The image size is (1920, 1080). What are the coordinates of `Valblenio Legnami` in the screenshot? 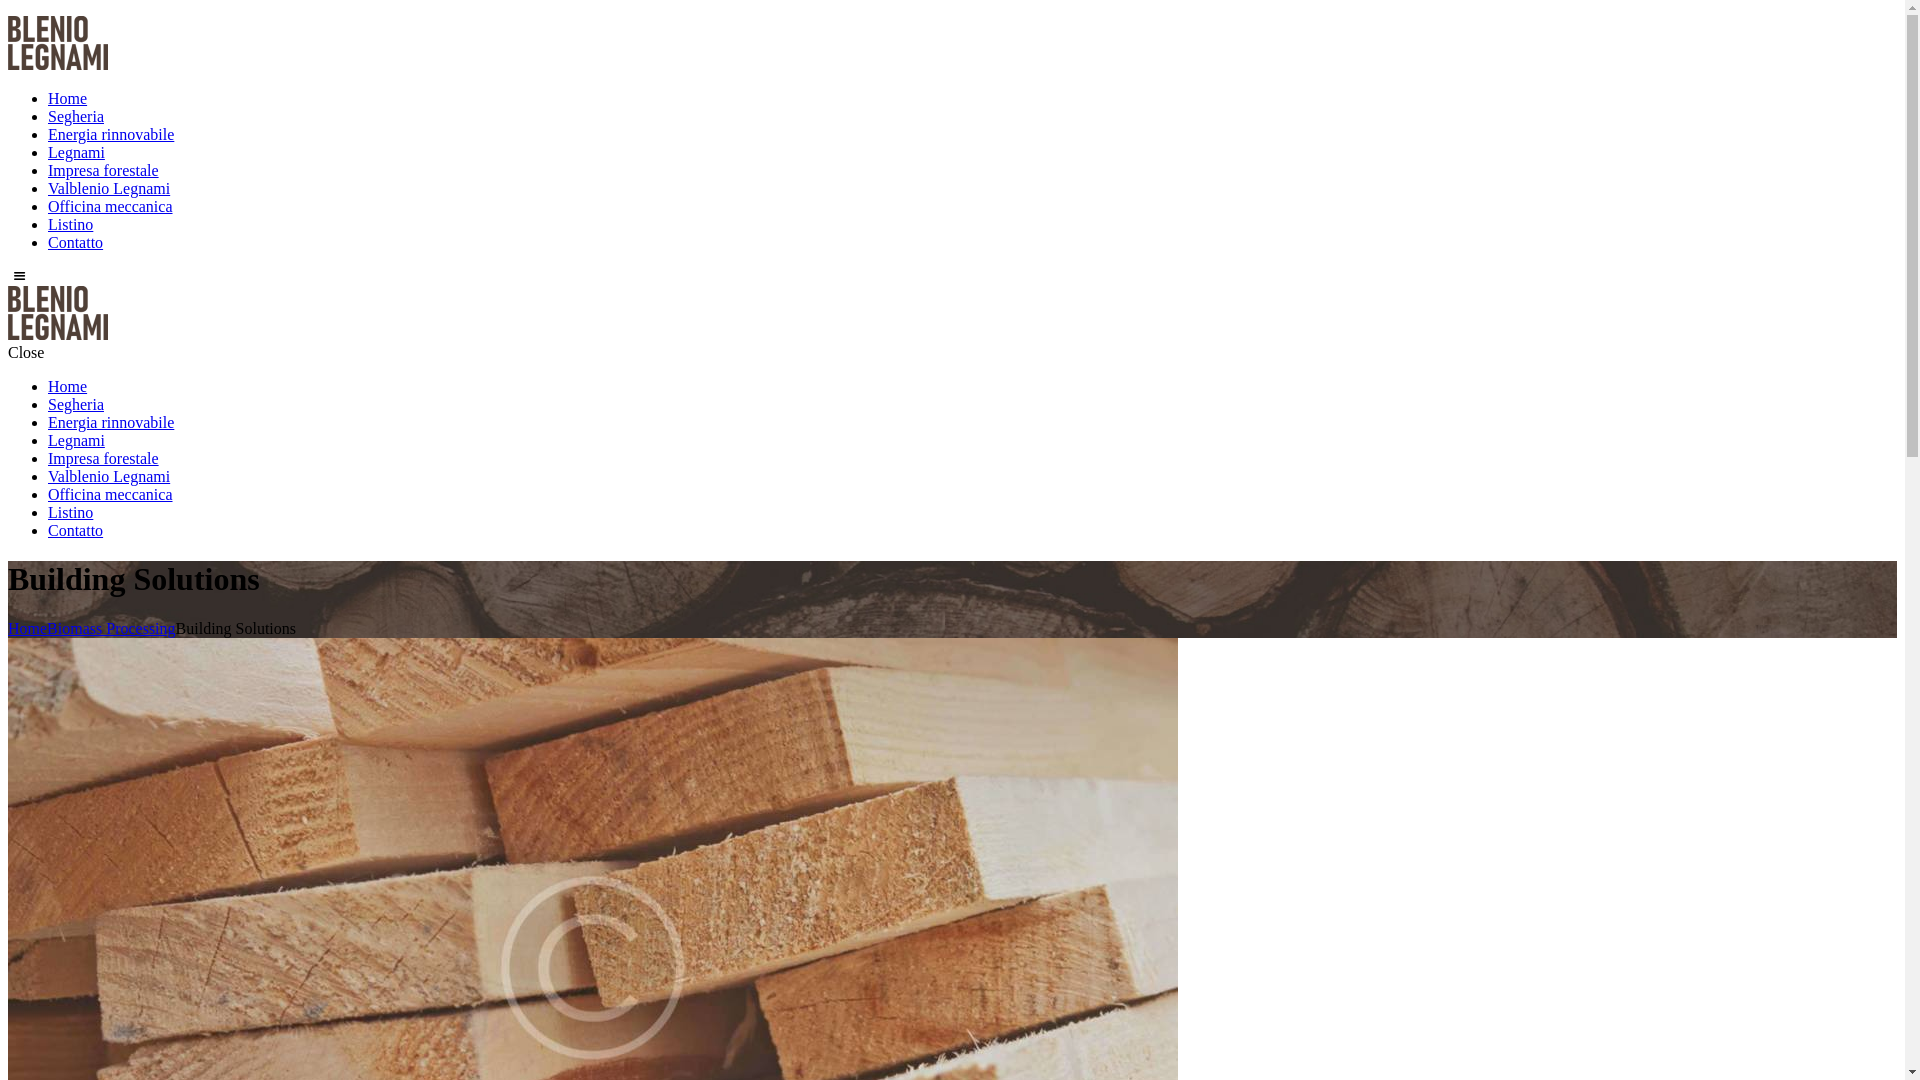 It's located at (109, 476).